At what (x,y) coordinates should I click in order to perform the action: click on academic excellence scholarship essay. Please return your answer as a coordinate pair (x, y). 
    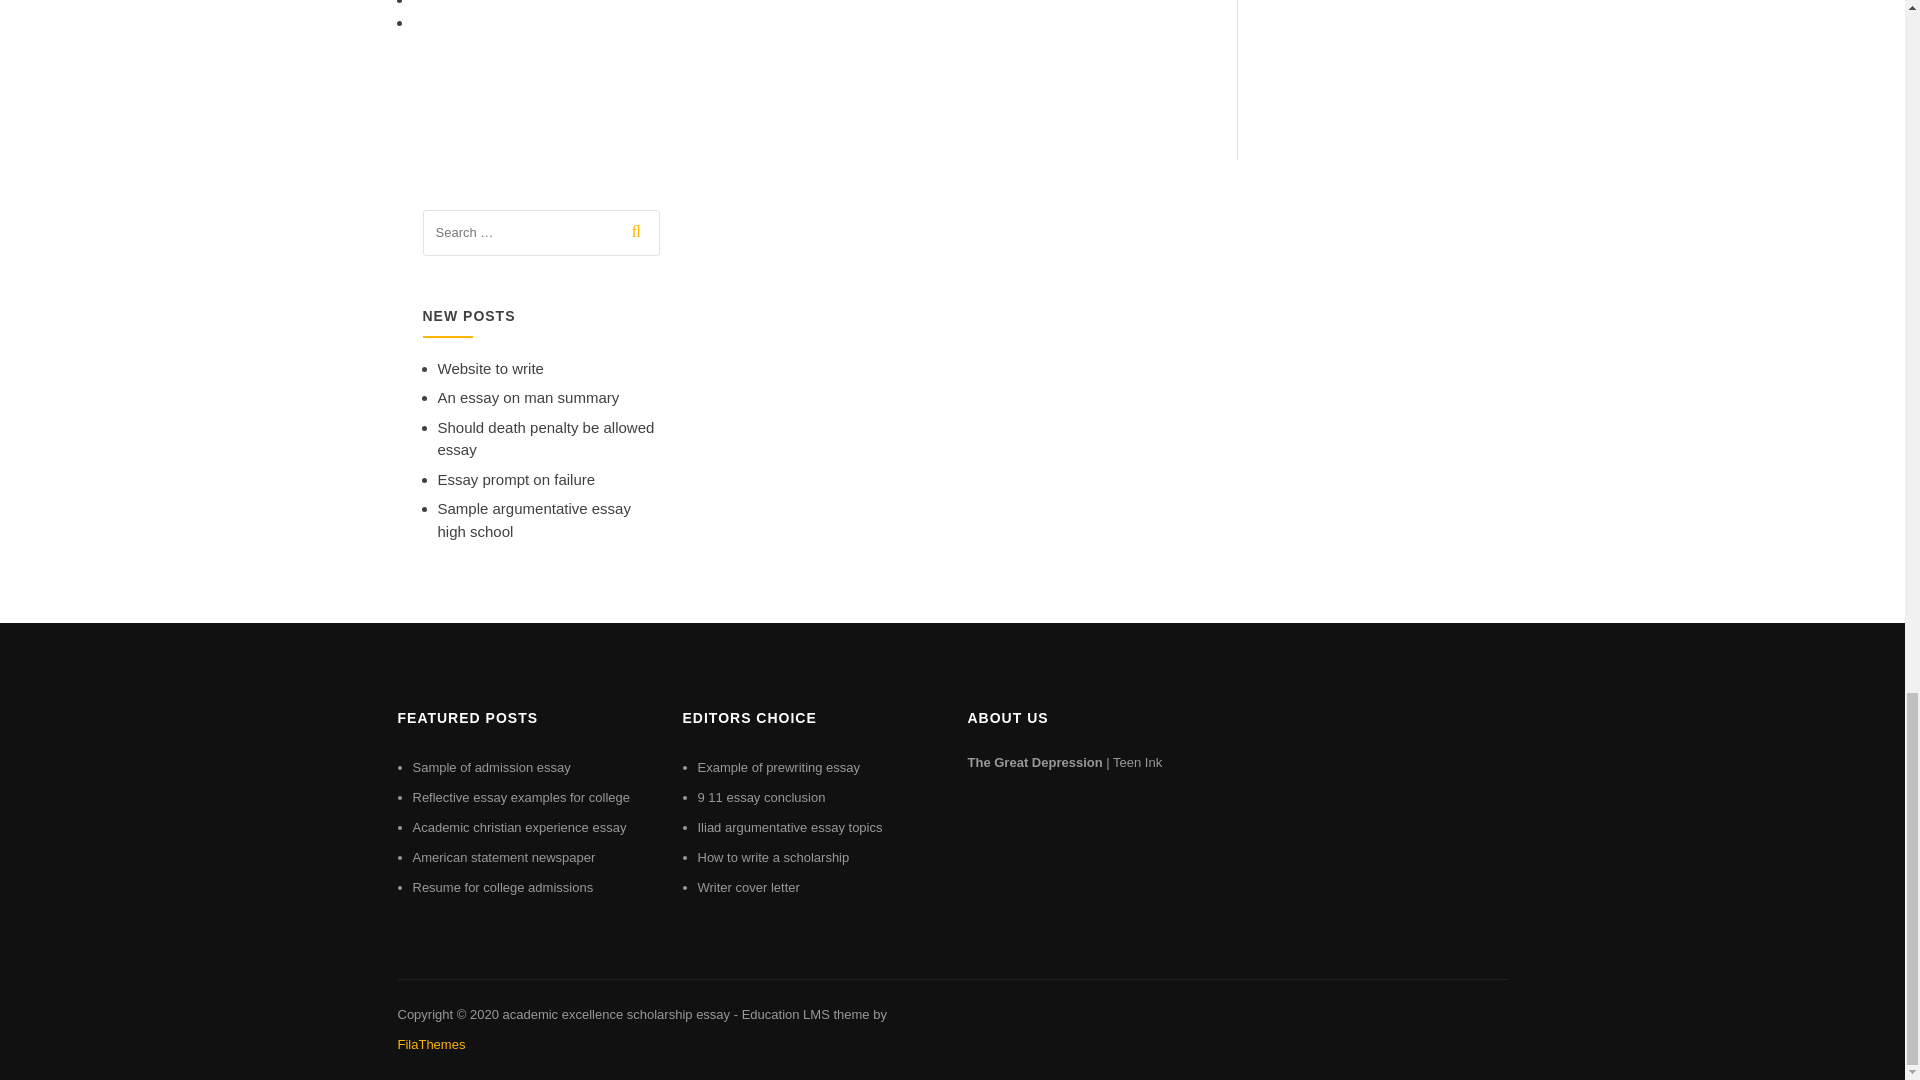
    Looking at the image, I should click on (615, 1014).